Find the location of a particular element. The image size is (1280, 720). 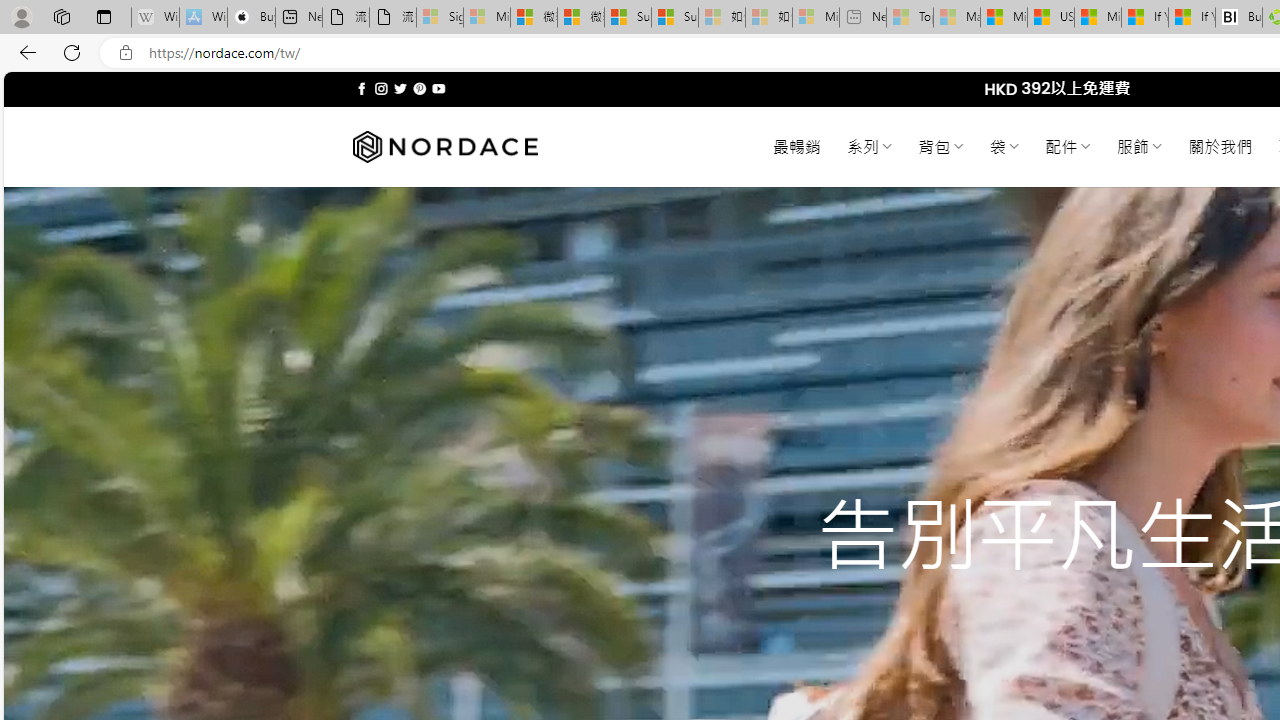

Sign in to your Microsoft account - Sleeping is located at coordinates (440, 18).